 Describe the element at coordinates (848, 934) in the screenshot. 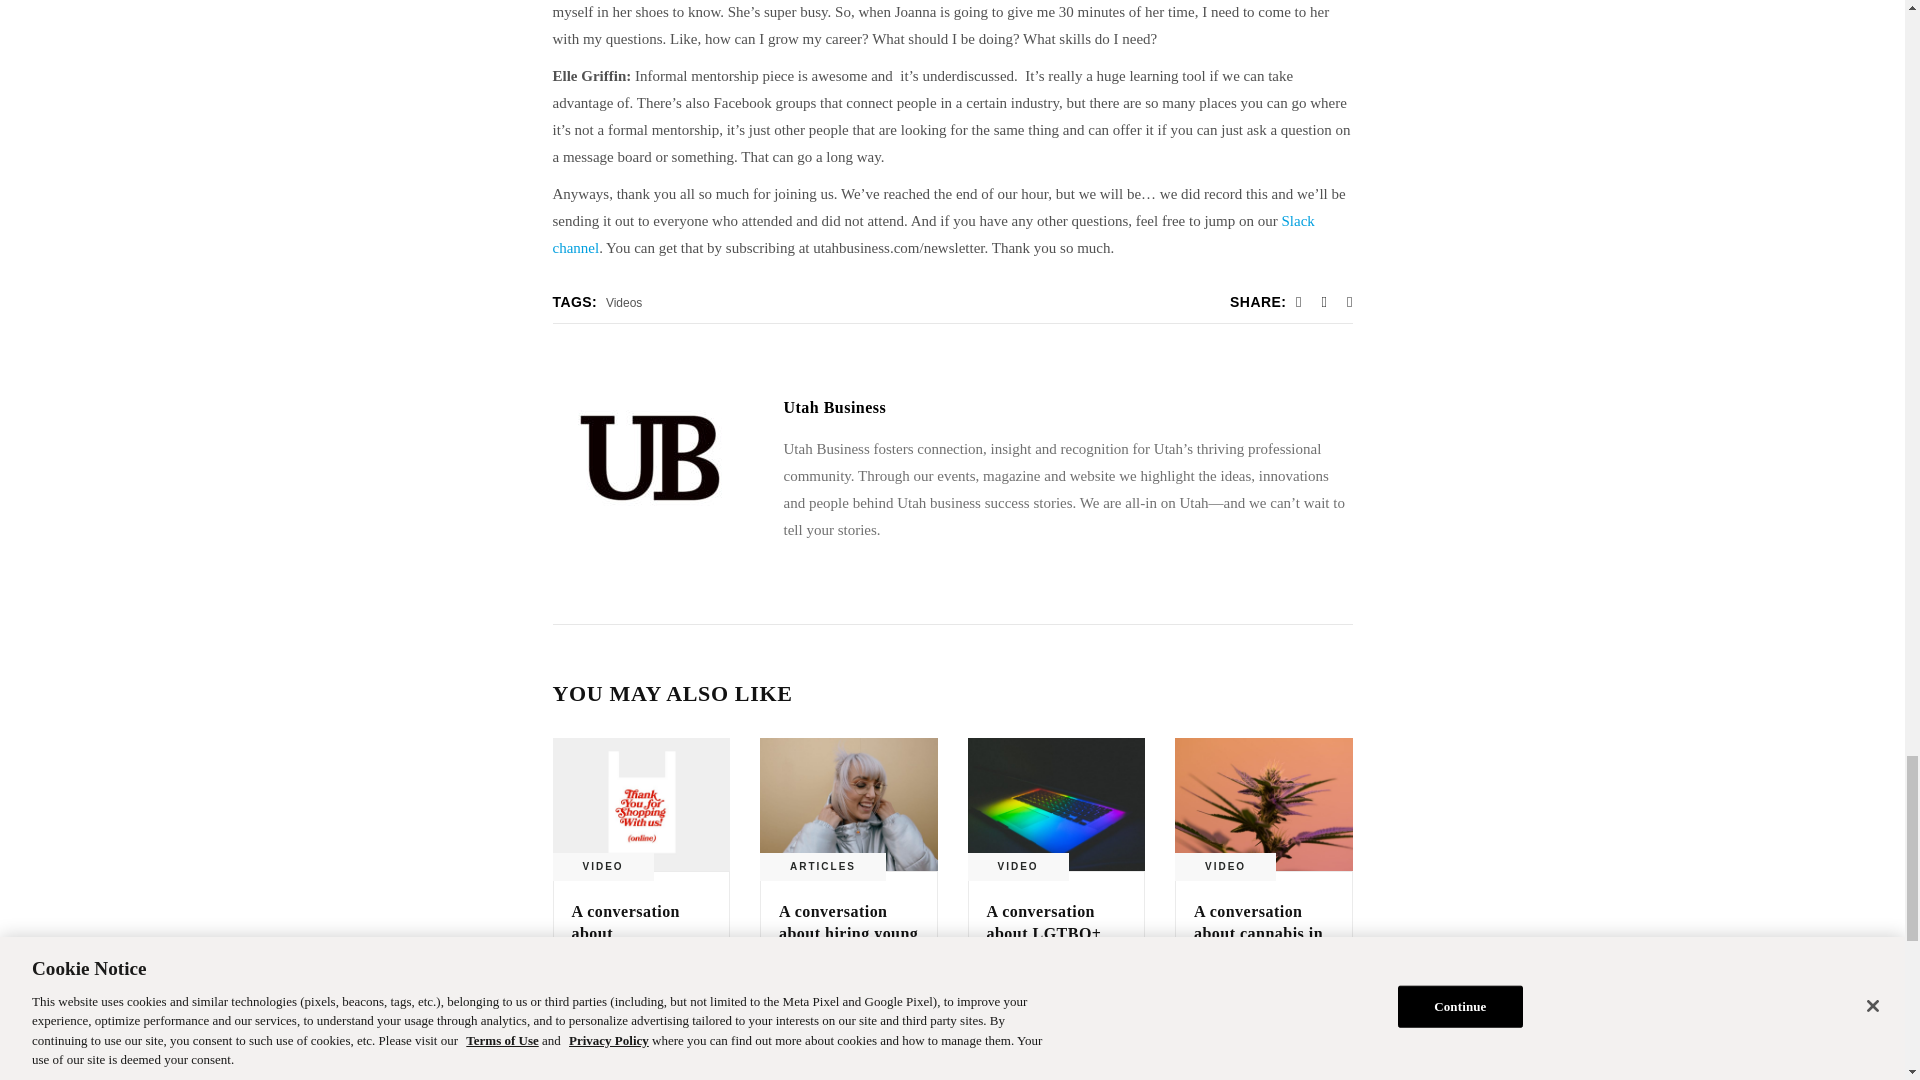

I see `A conversation about hiring young talent` at that location.